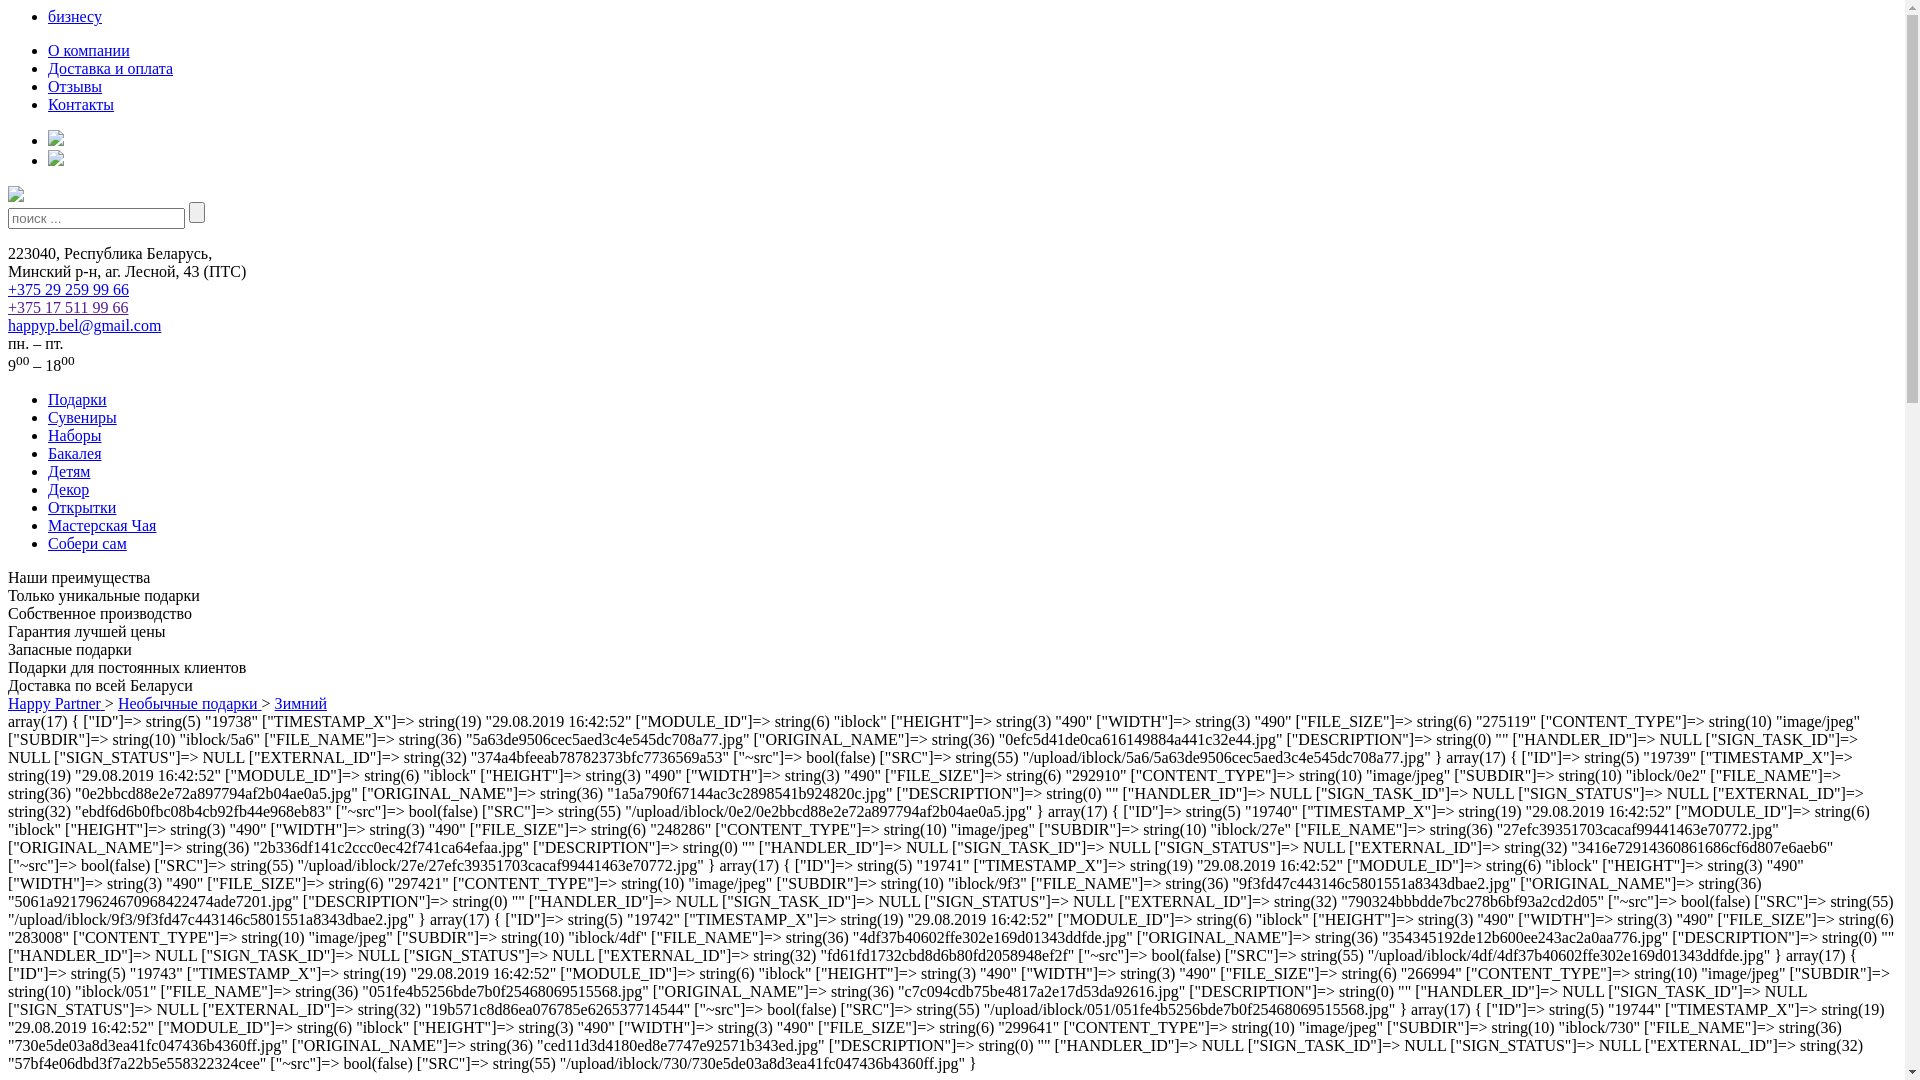  Describe the element at coordinates (16, 196) in the screenshot. I see `HappyPartner` at that location.